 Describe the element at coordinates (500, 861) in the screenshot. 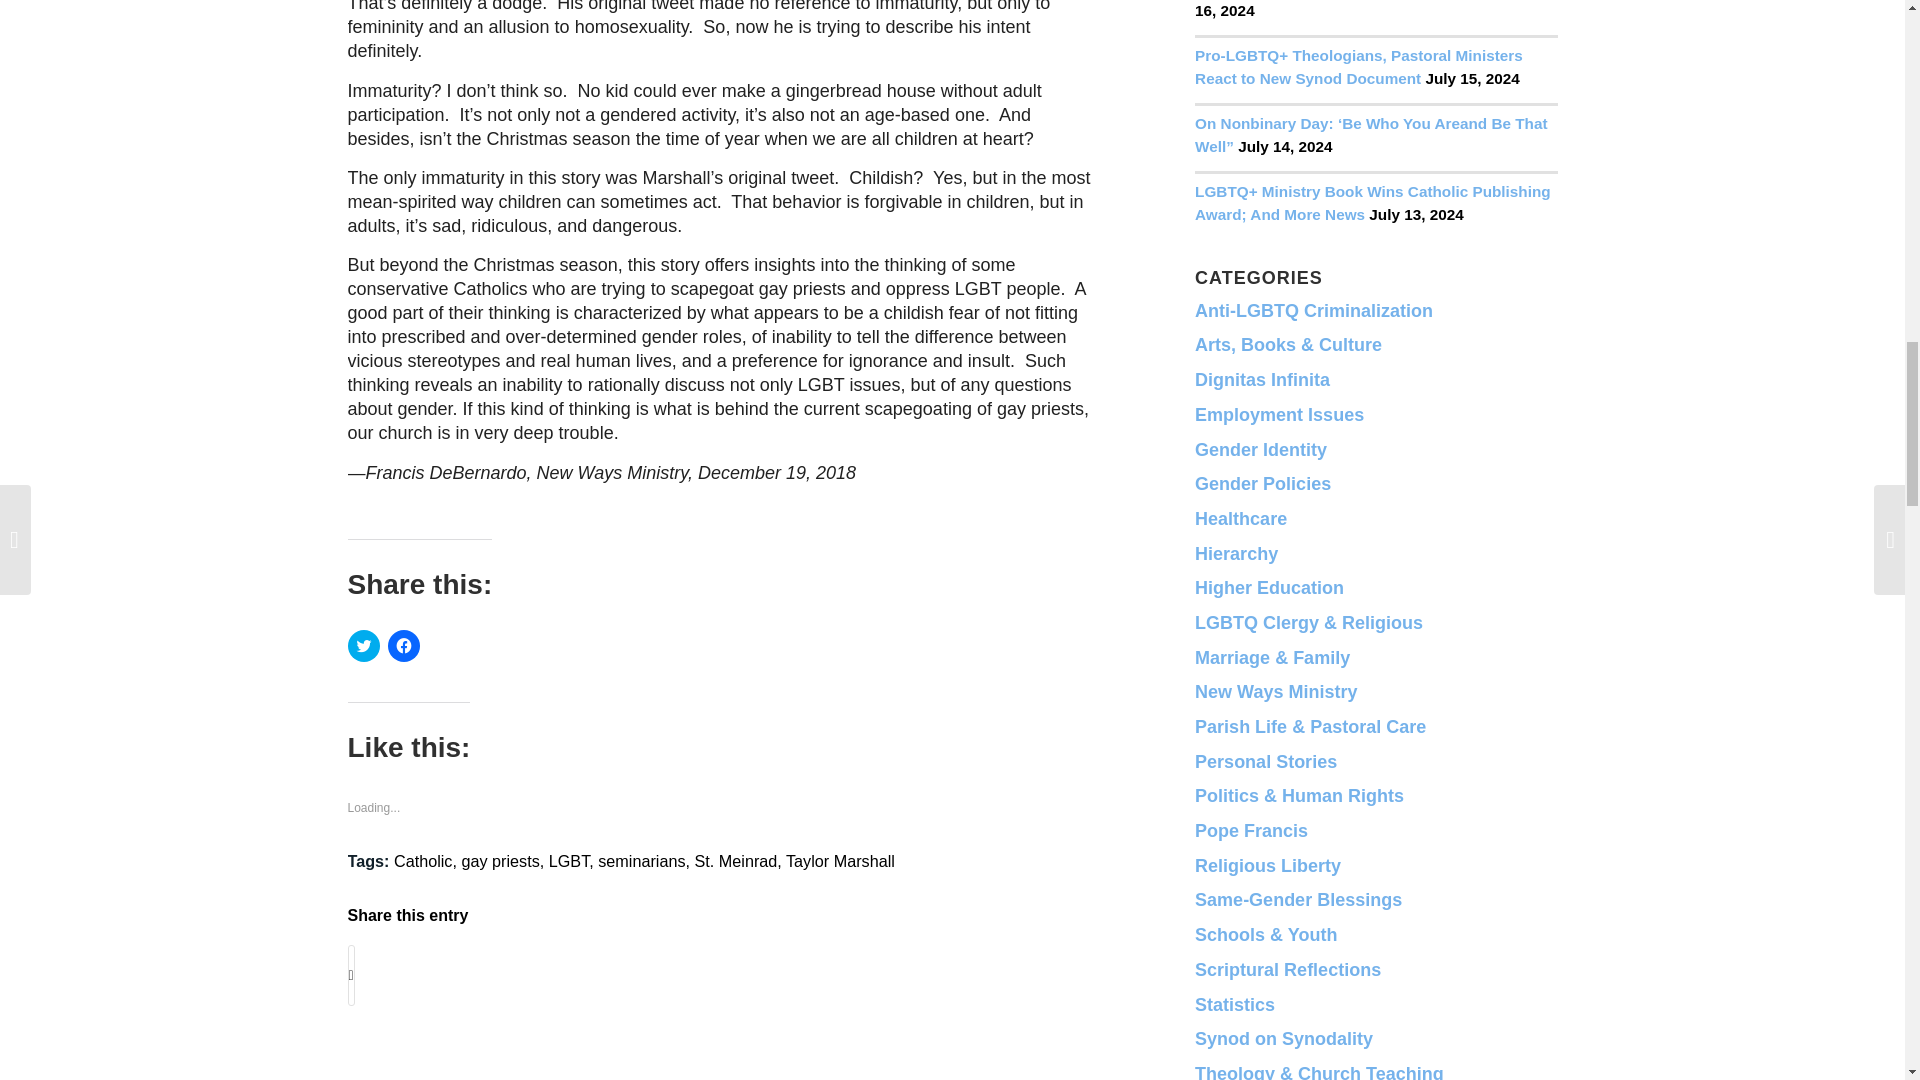

I see `gay priests` at that location.